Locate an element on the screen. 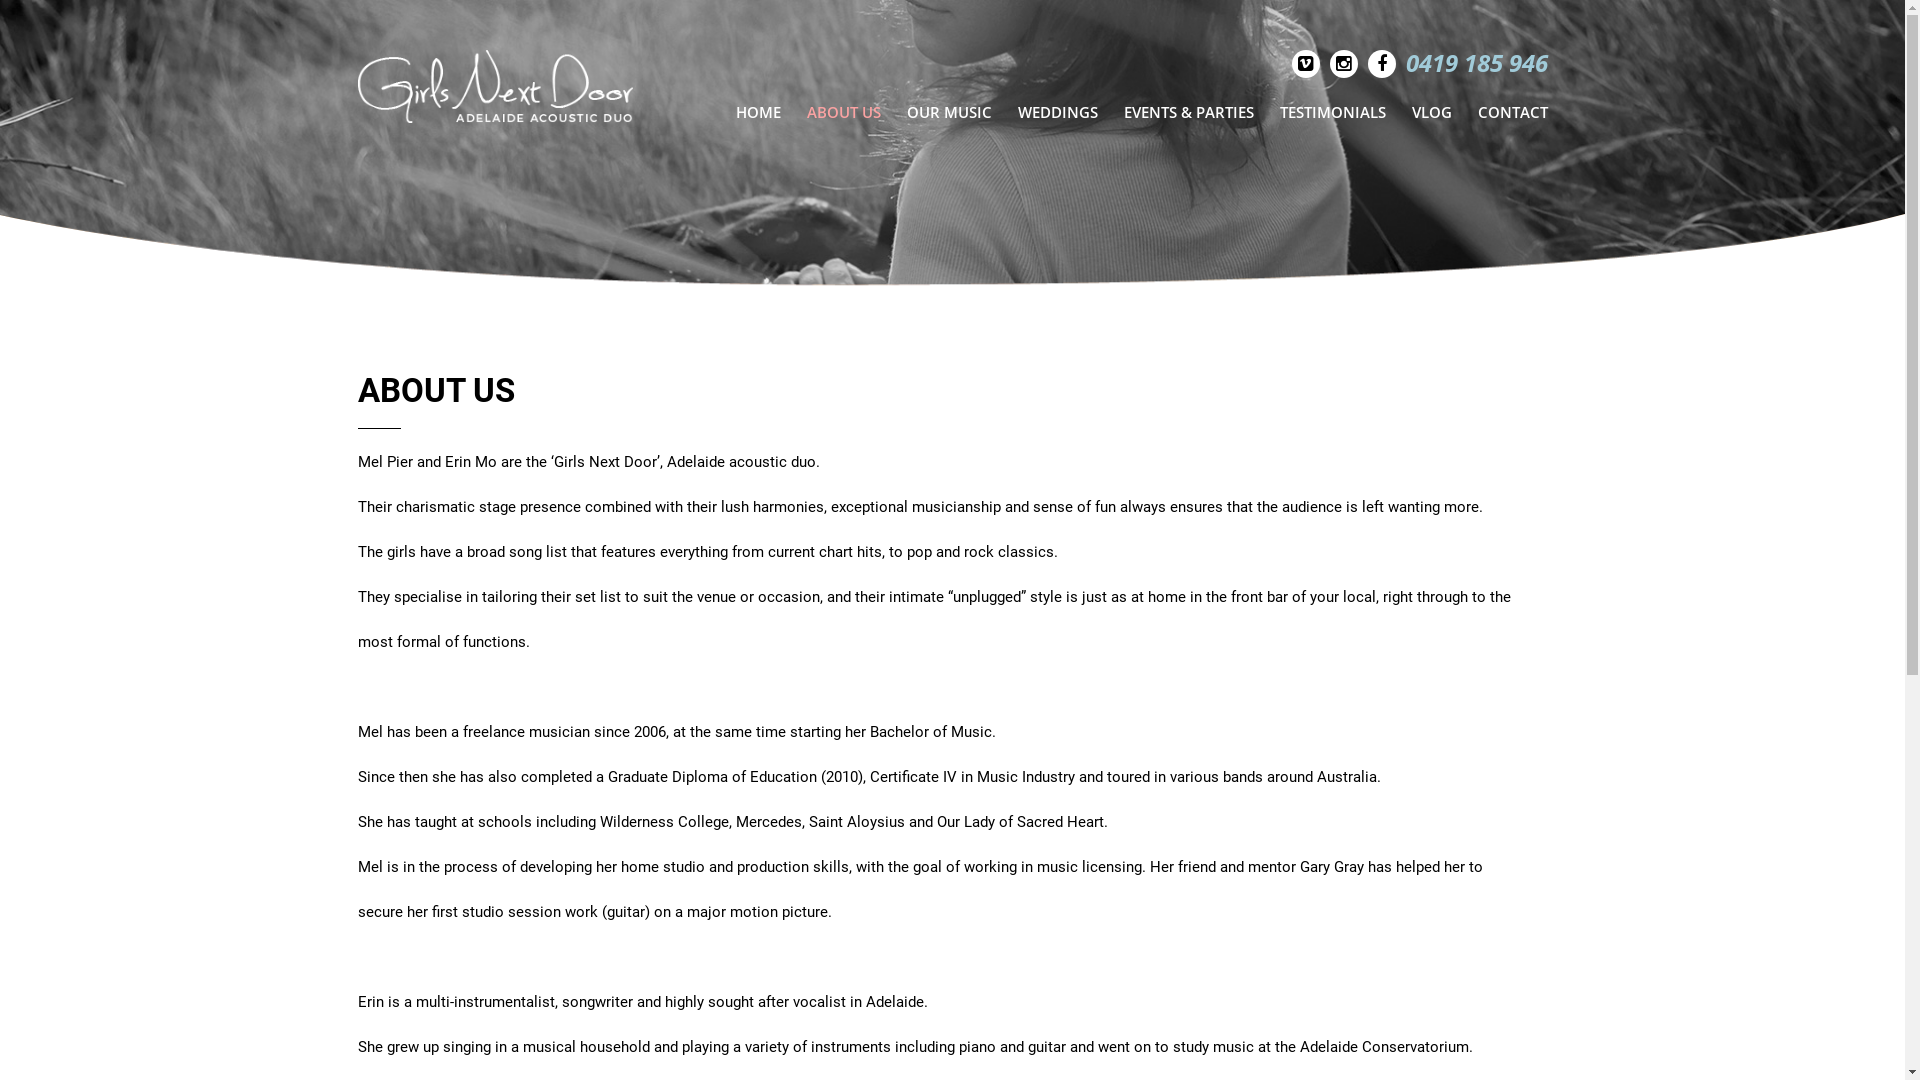  TESTIMONIALS is located at coordinates (1332, 112).